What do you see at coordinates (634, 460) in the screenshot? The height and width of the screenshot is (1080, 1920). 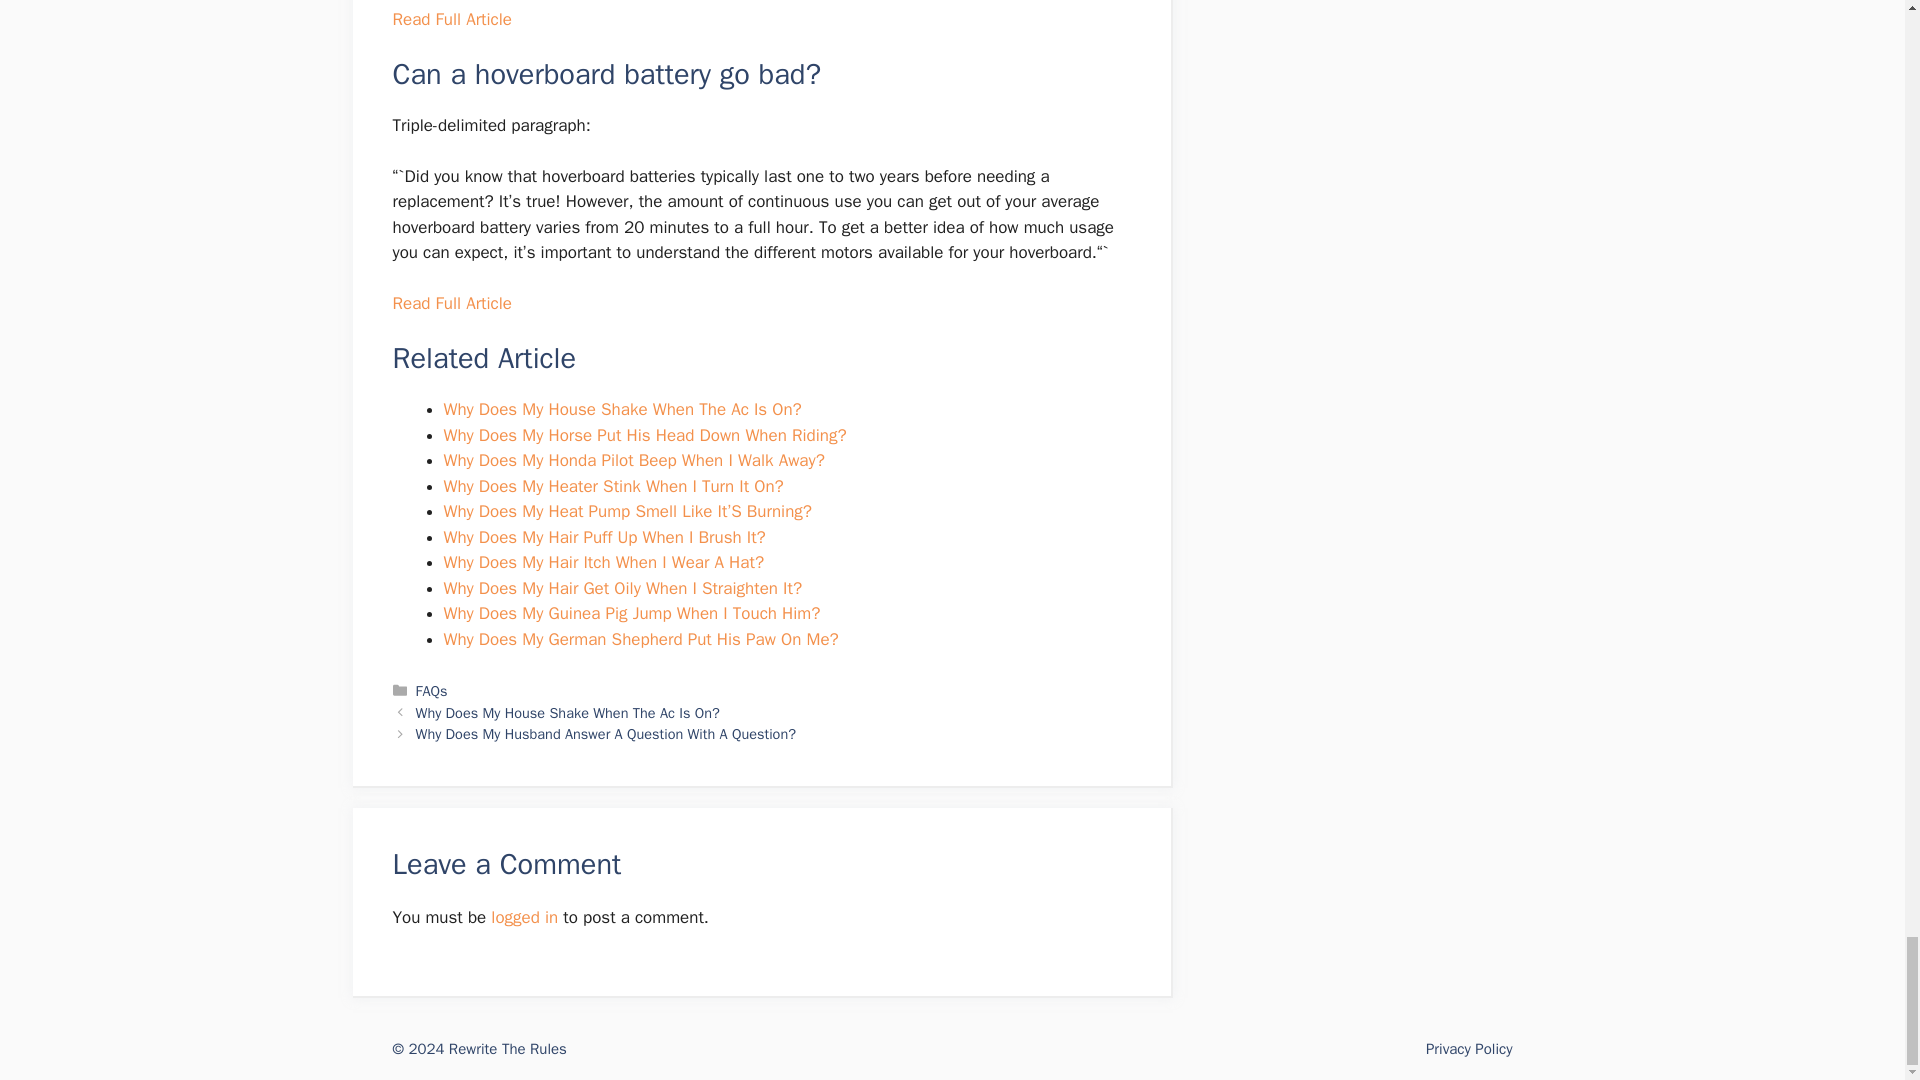 I see `Why Does My Honda Pilot Beep When I Walk Away?` at bounding box center [634, 460].